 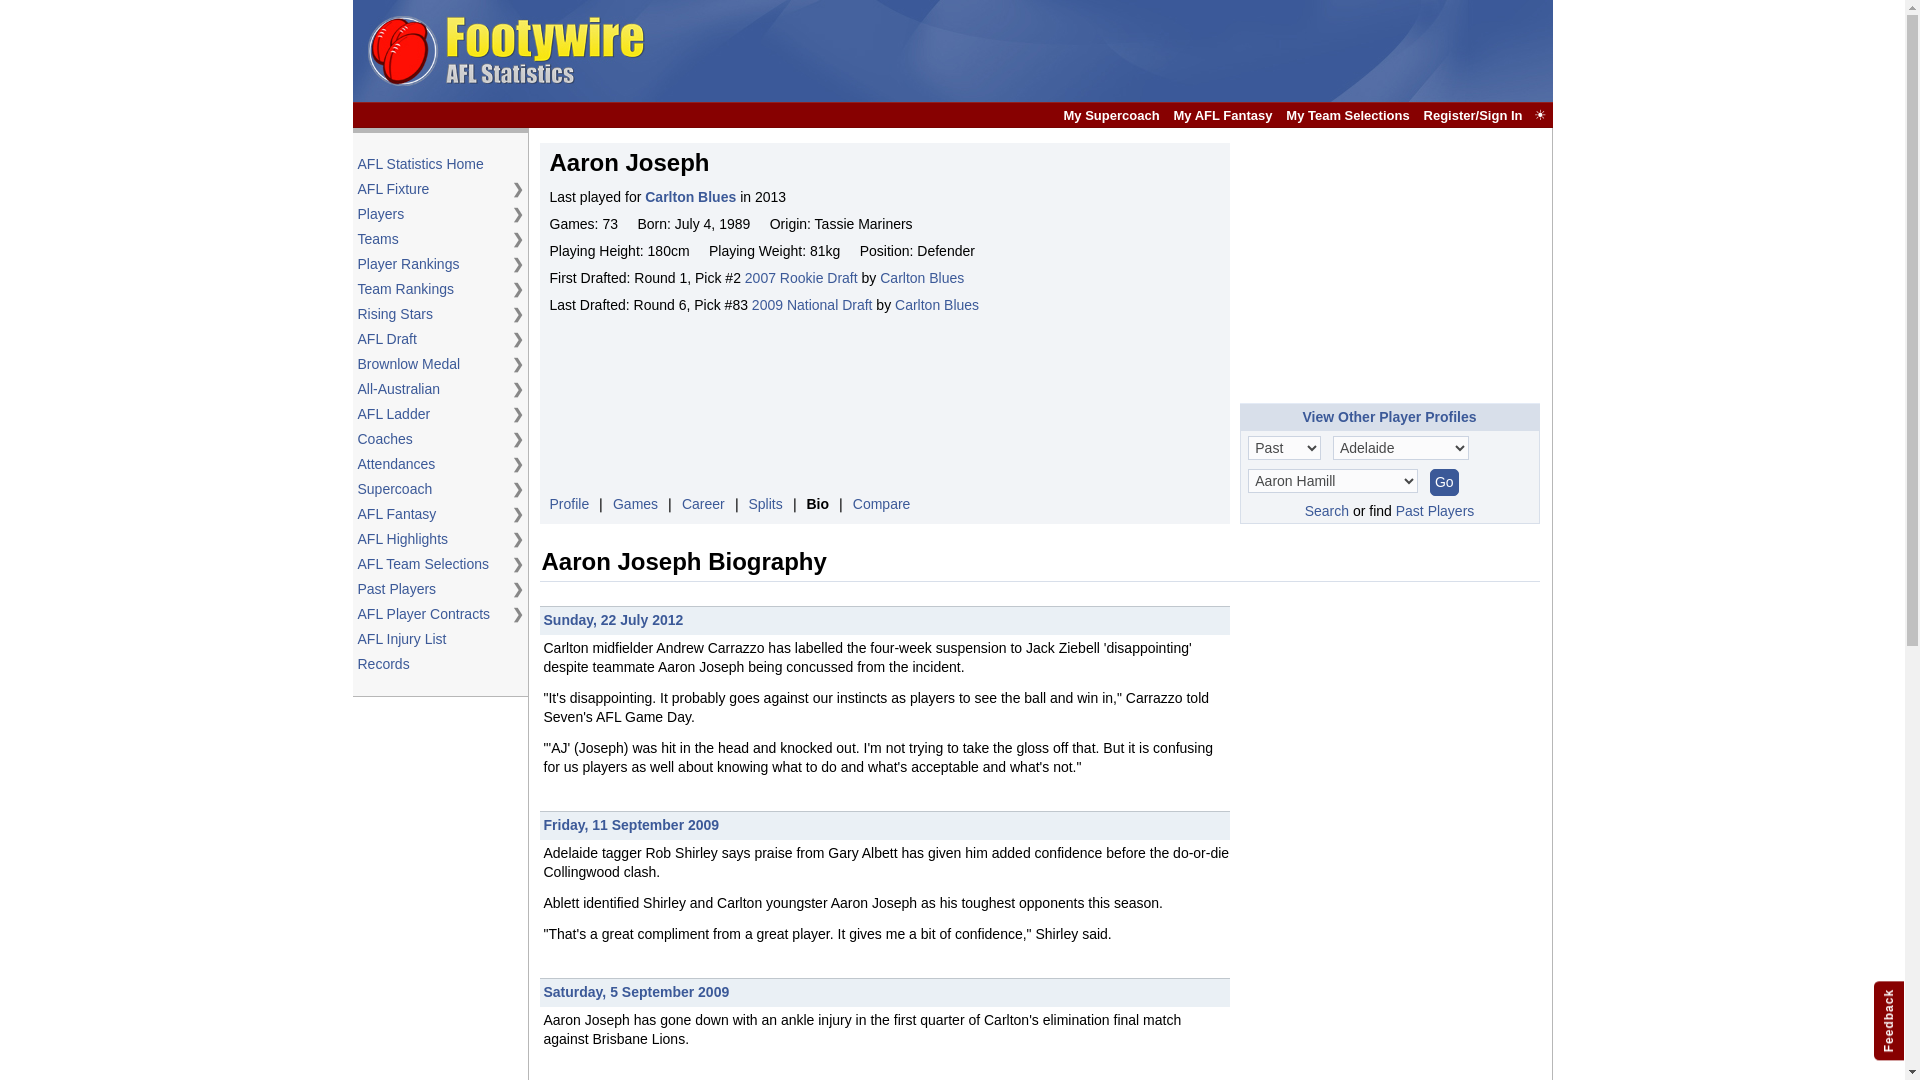 I want to click on Players, so click(x=430, y=214).